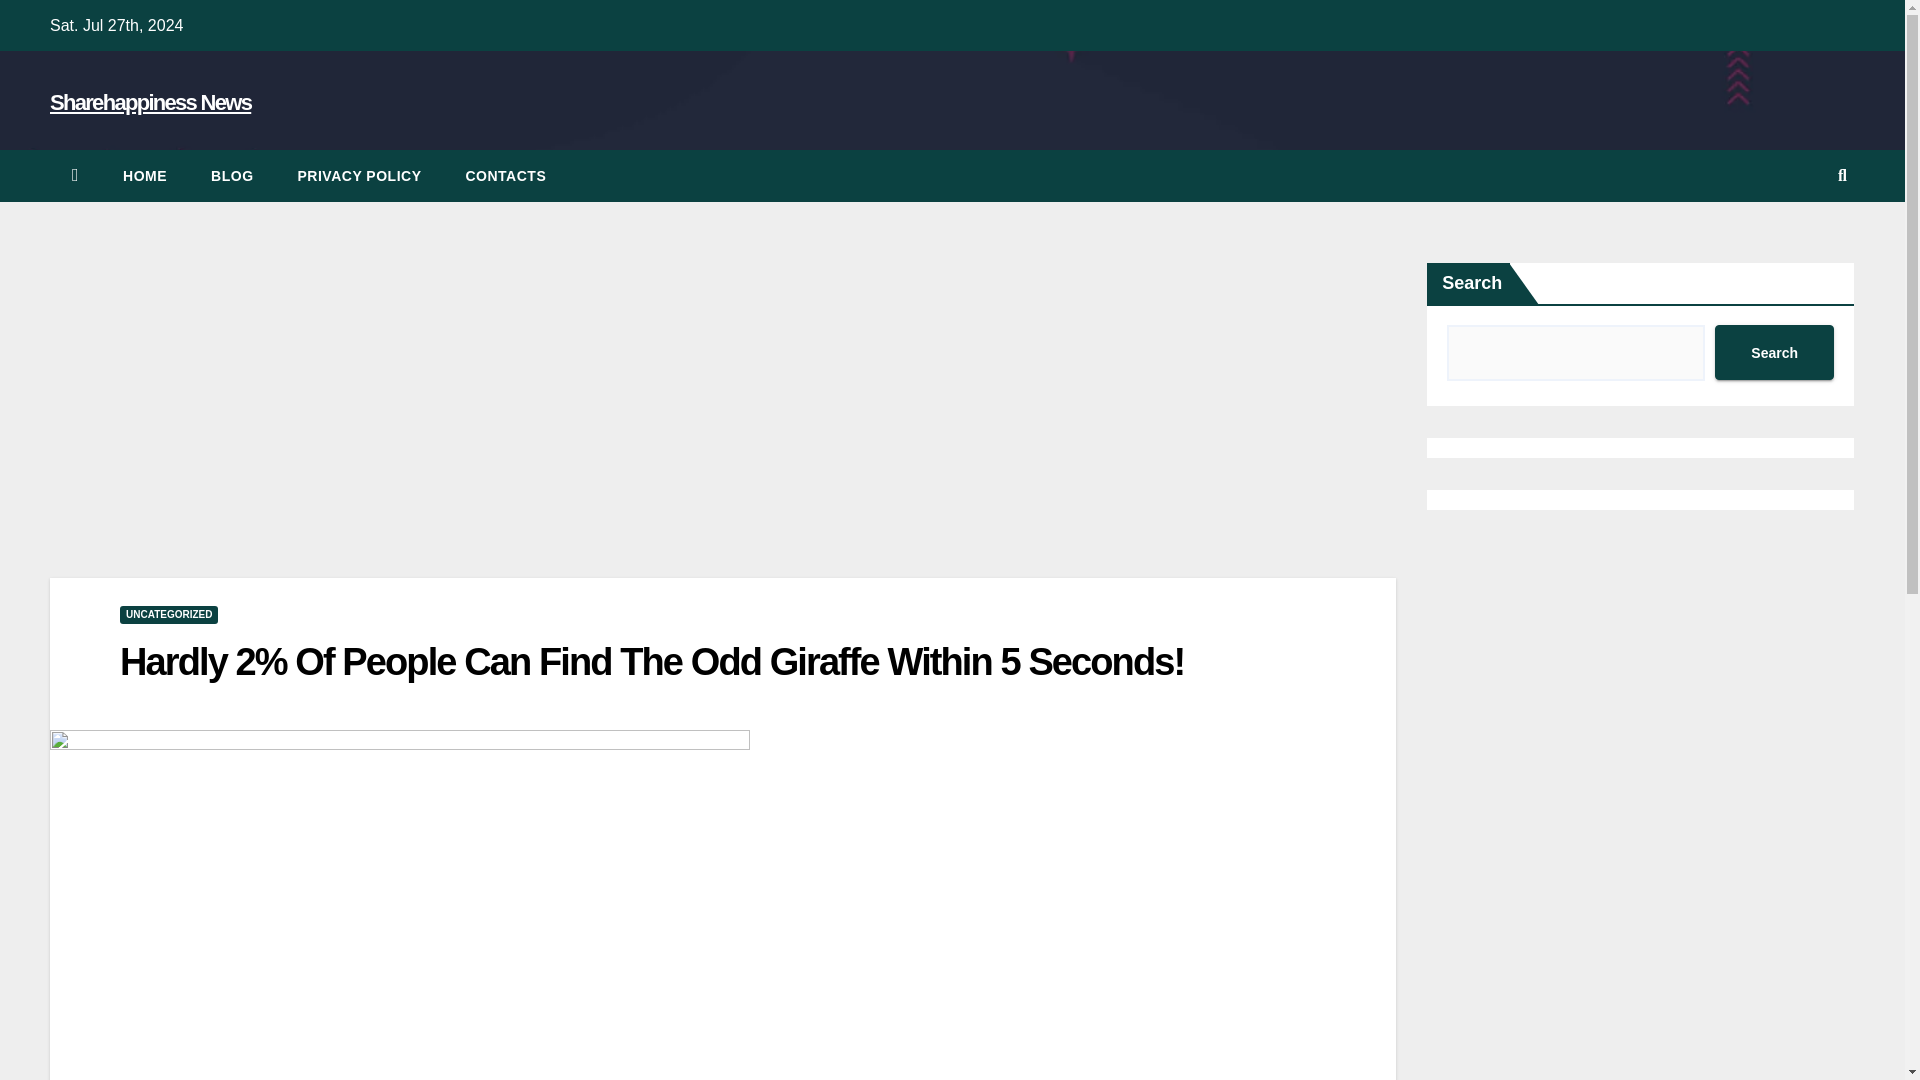 Image resolution: width=1920 pixels, height=1080 pixels. What do you see at coordinates (360, 176) in the screenshot?
I see `Privacy Policy` at bounding box center [360, 176].